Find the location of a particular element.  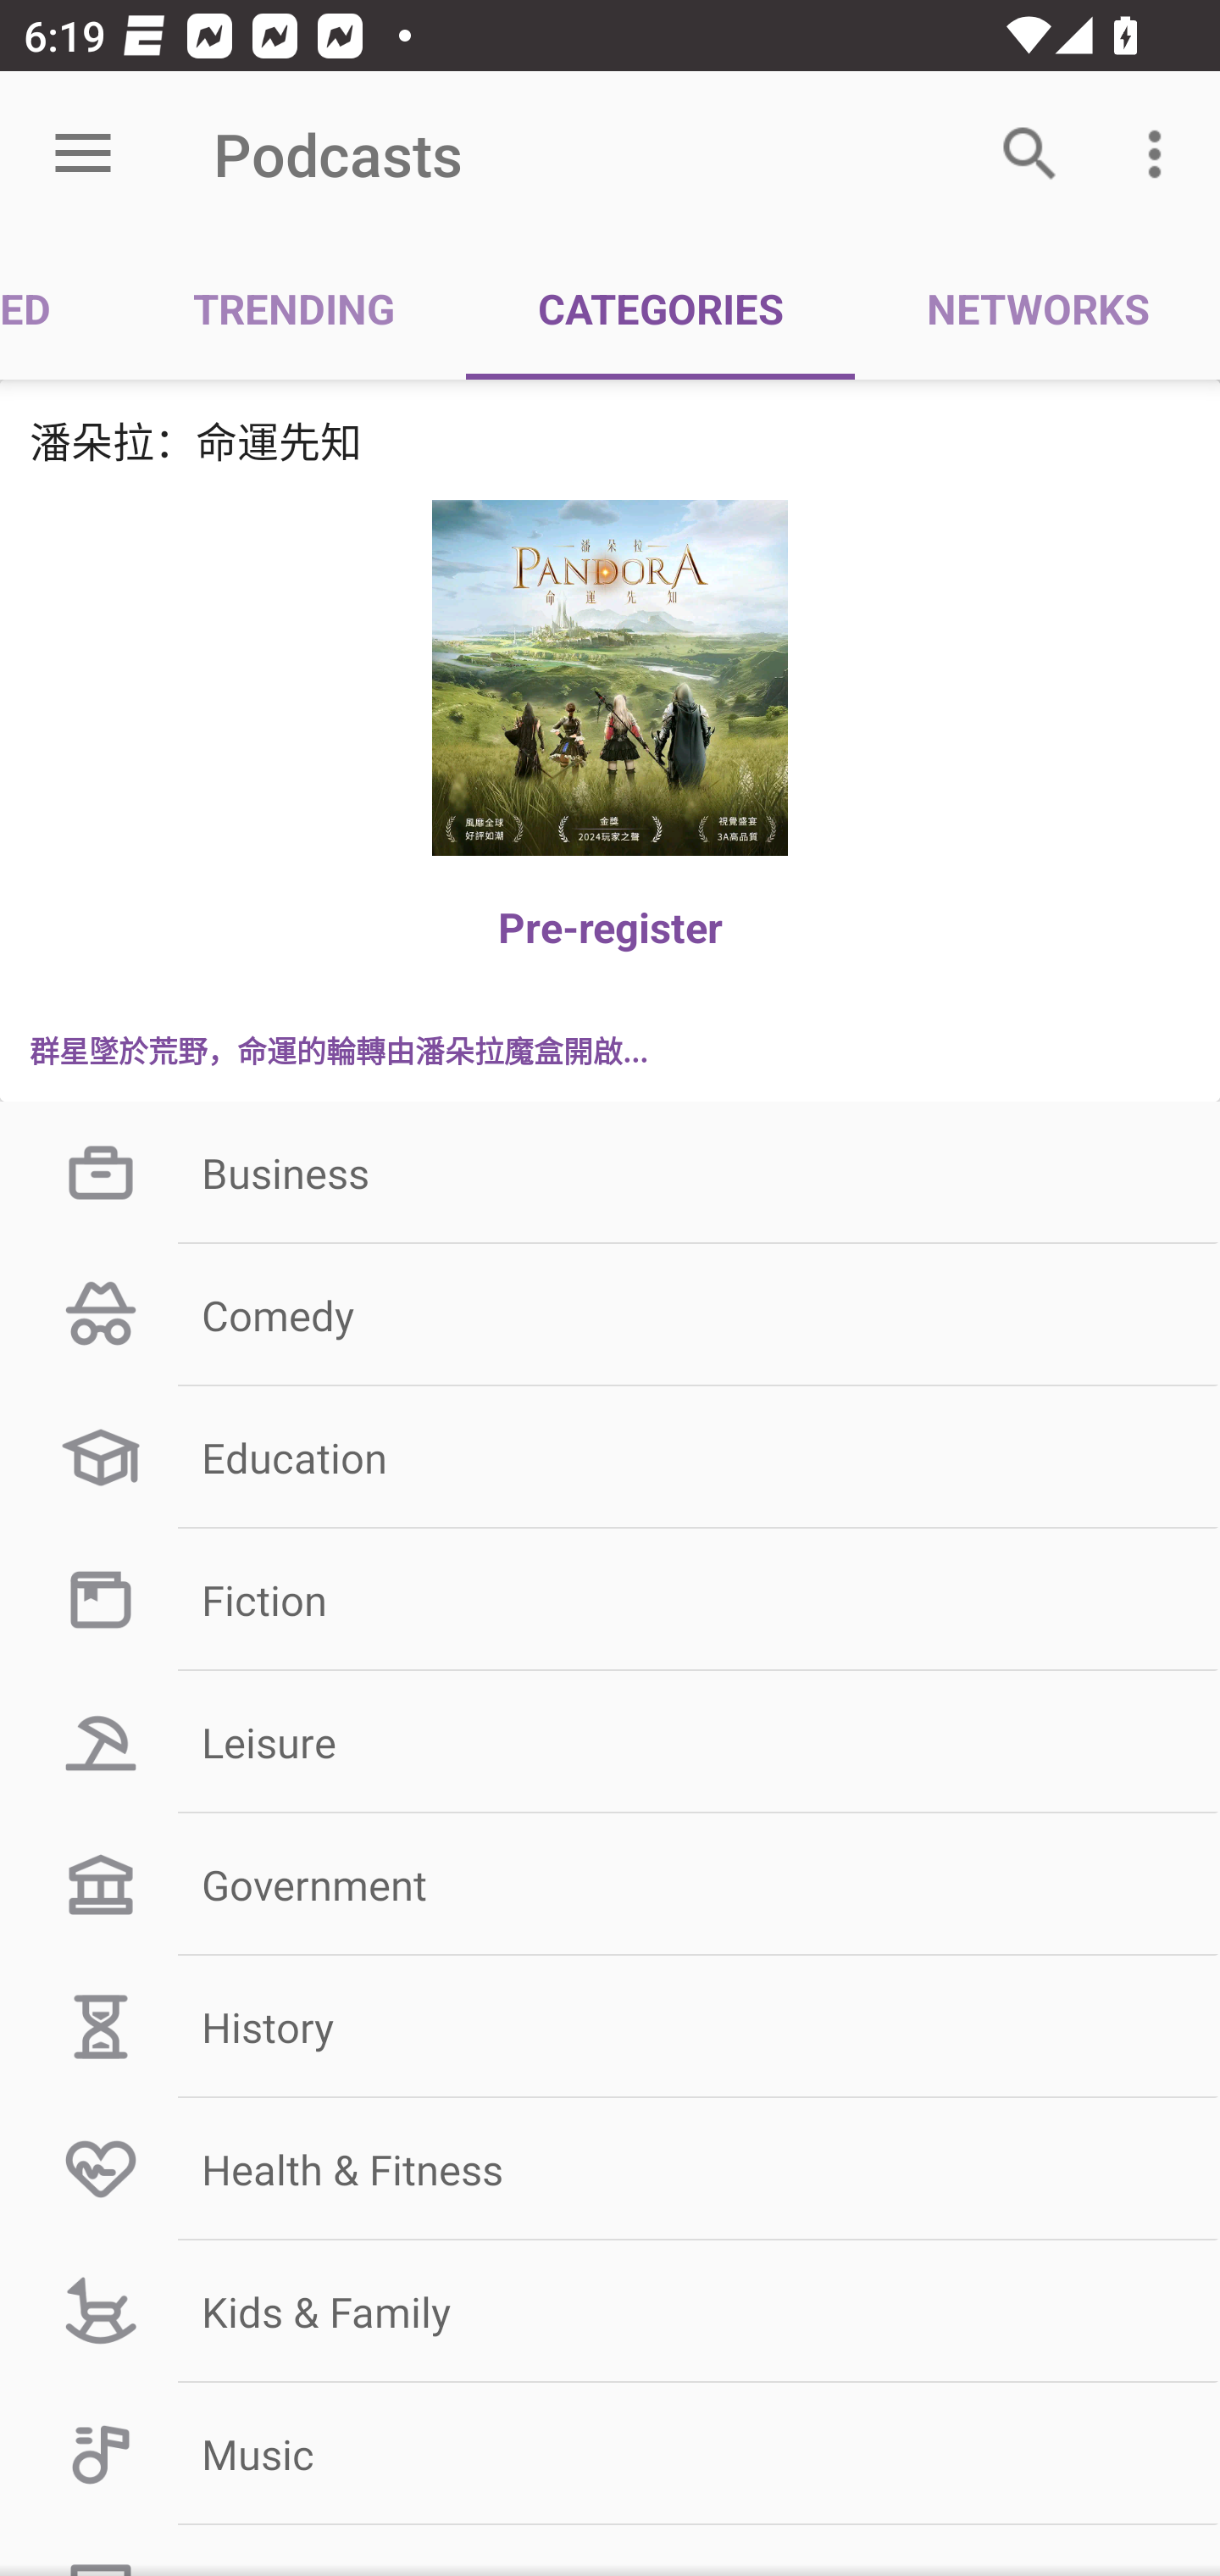

History is located at coordinates (610, 2025).